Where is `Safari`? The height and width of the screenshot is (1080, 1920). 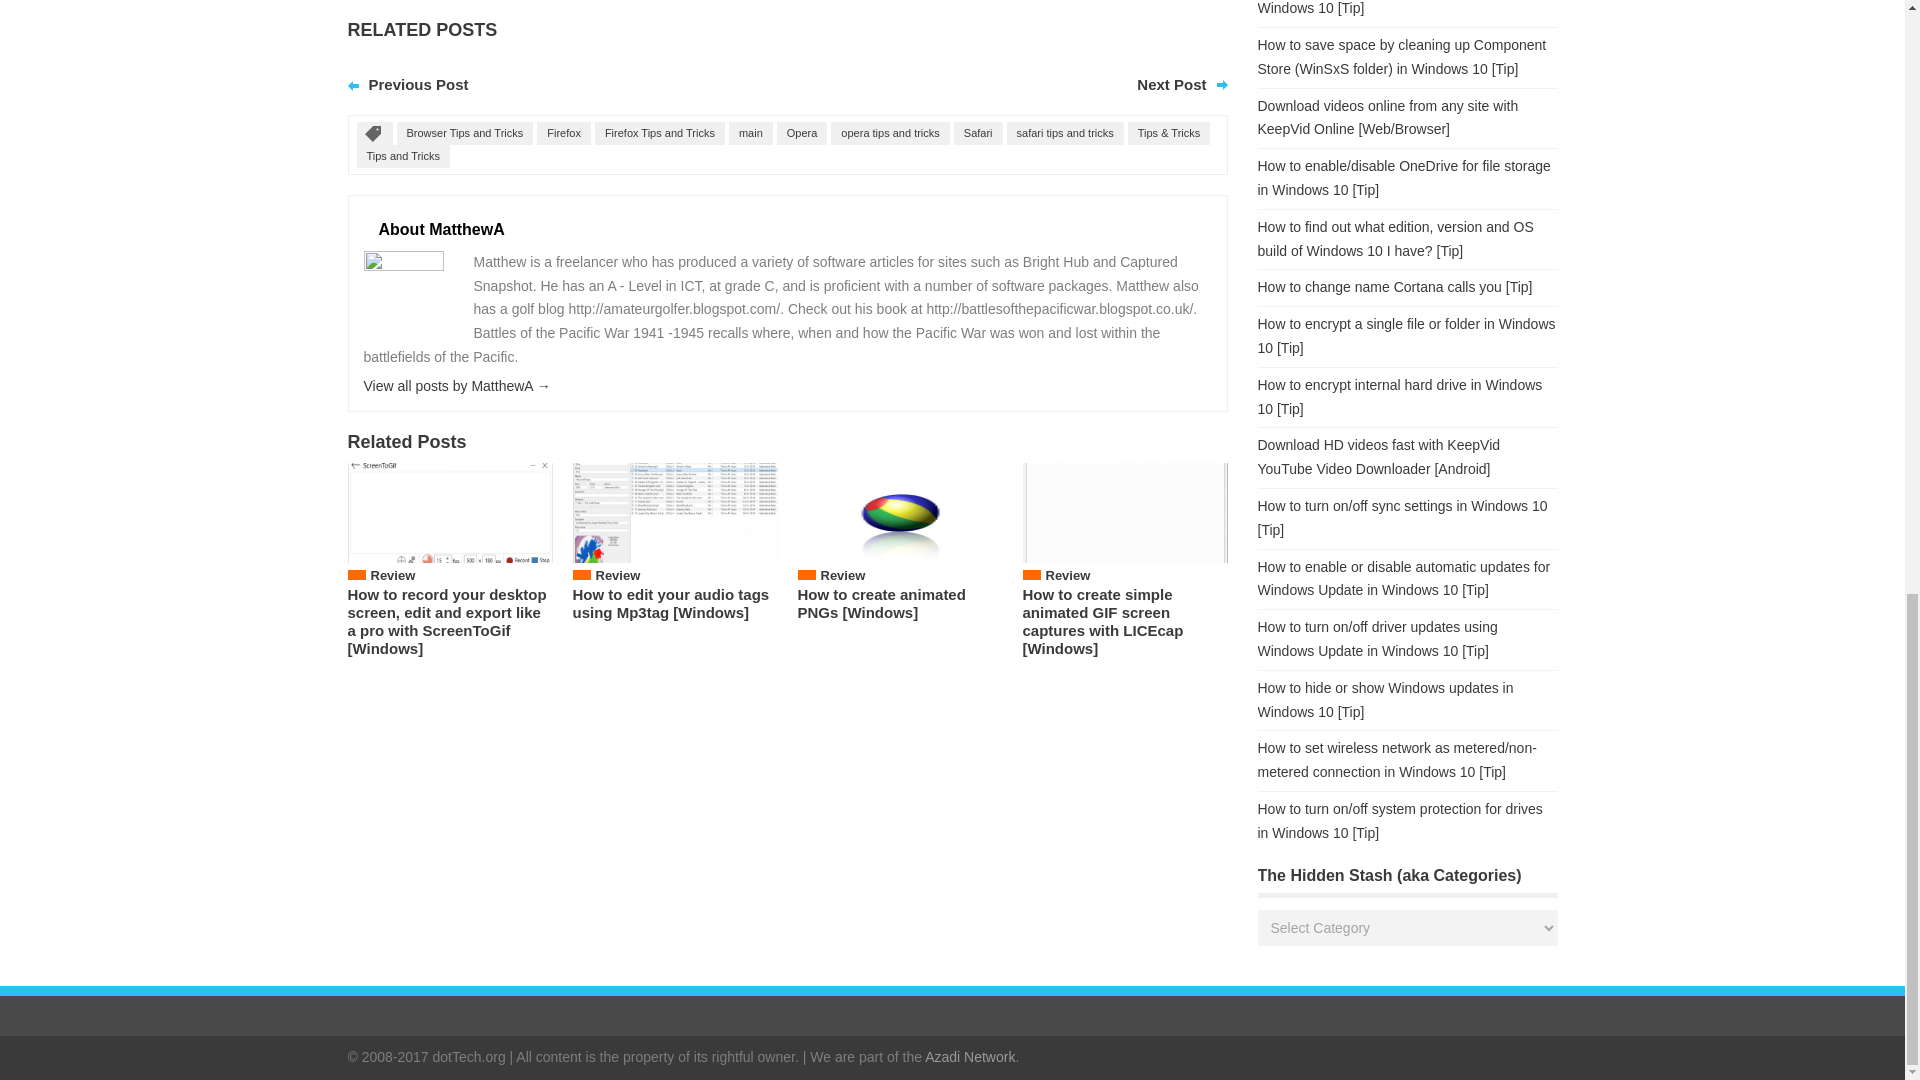
Safari is located at coordinates (978, 133).